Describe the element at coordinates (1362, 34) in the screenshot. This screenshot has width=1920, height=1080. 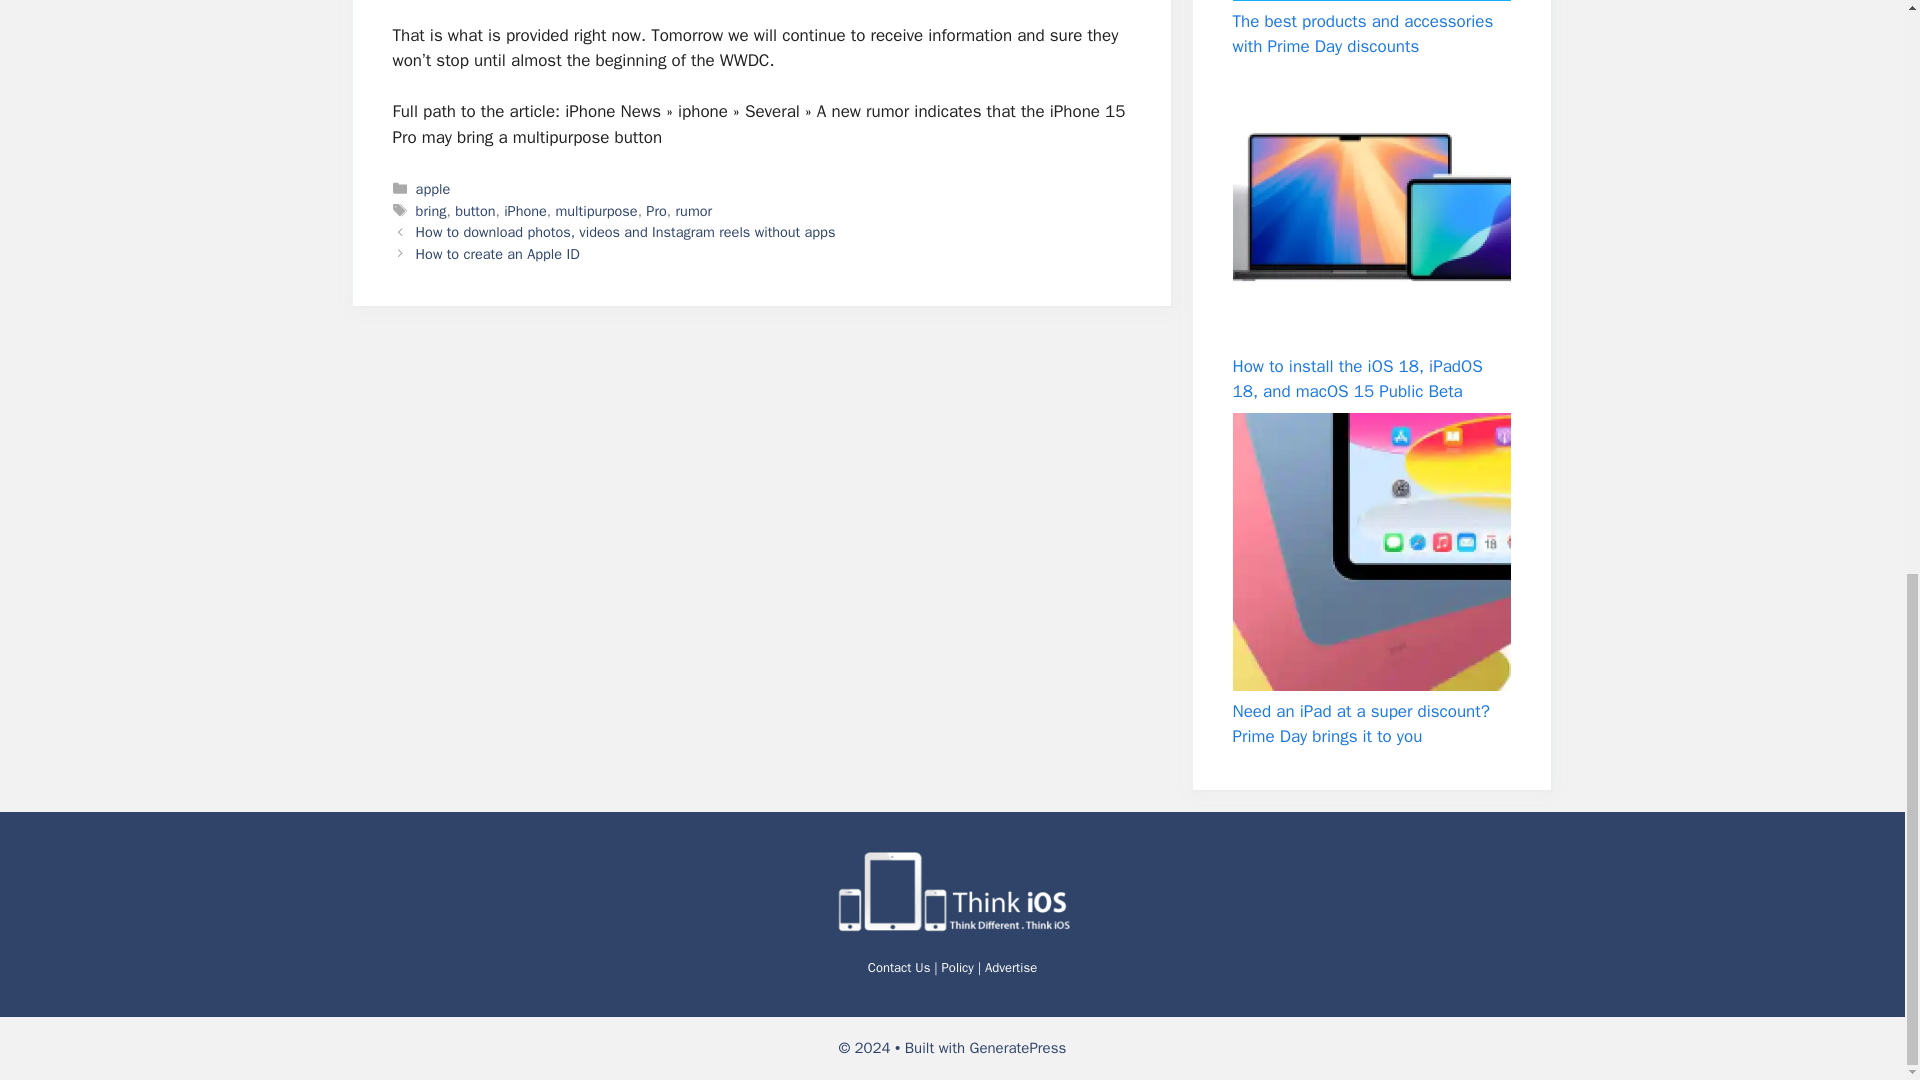
I see `The best products and accessories with Prime Day discounts` at that location.